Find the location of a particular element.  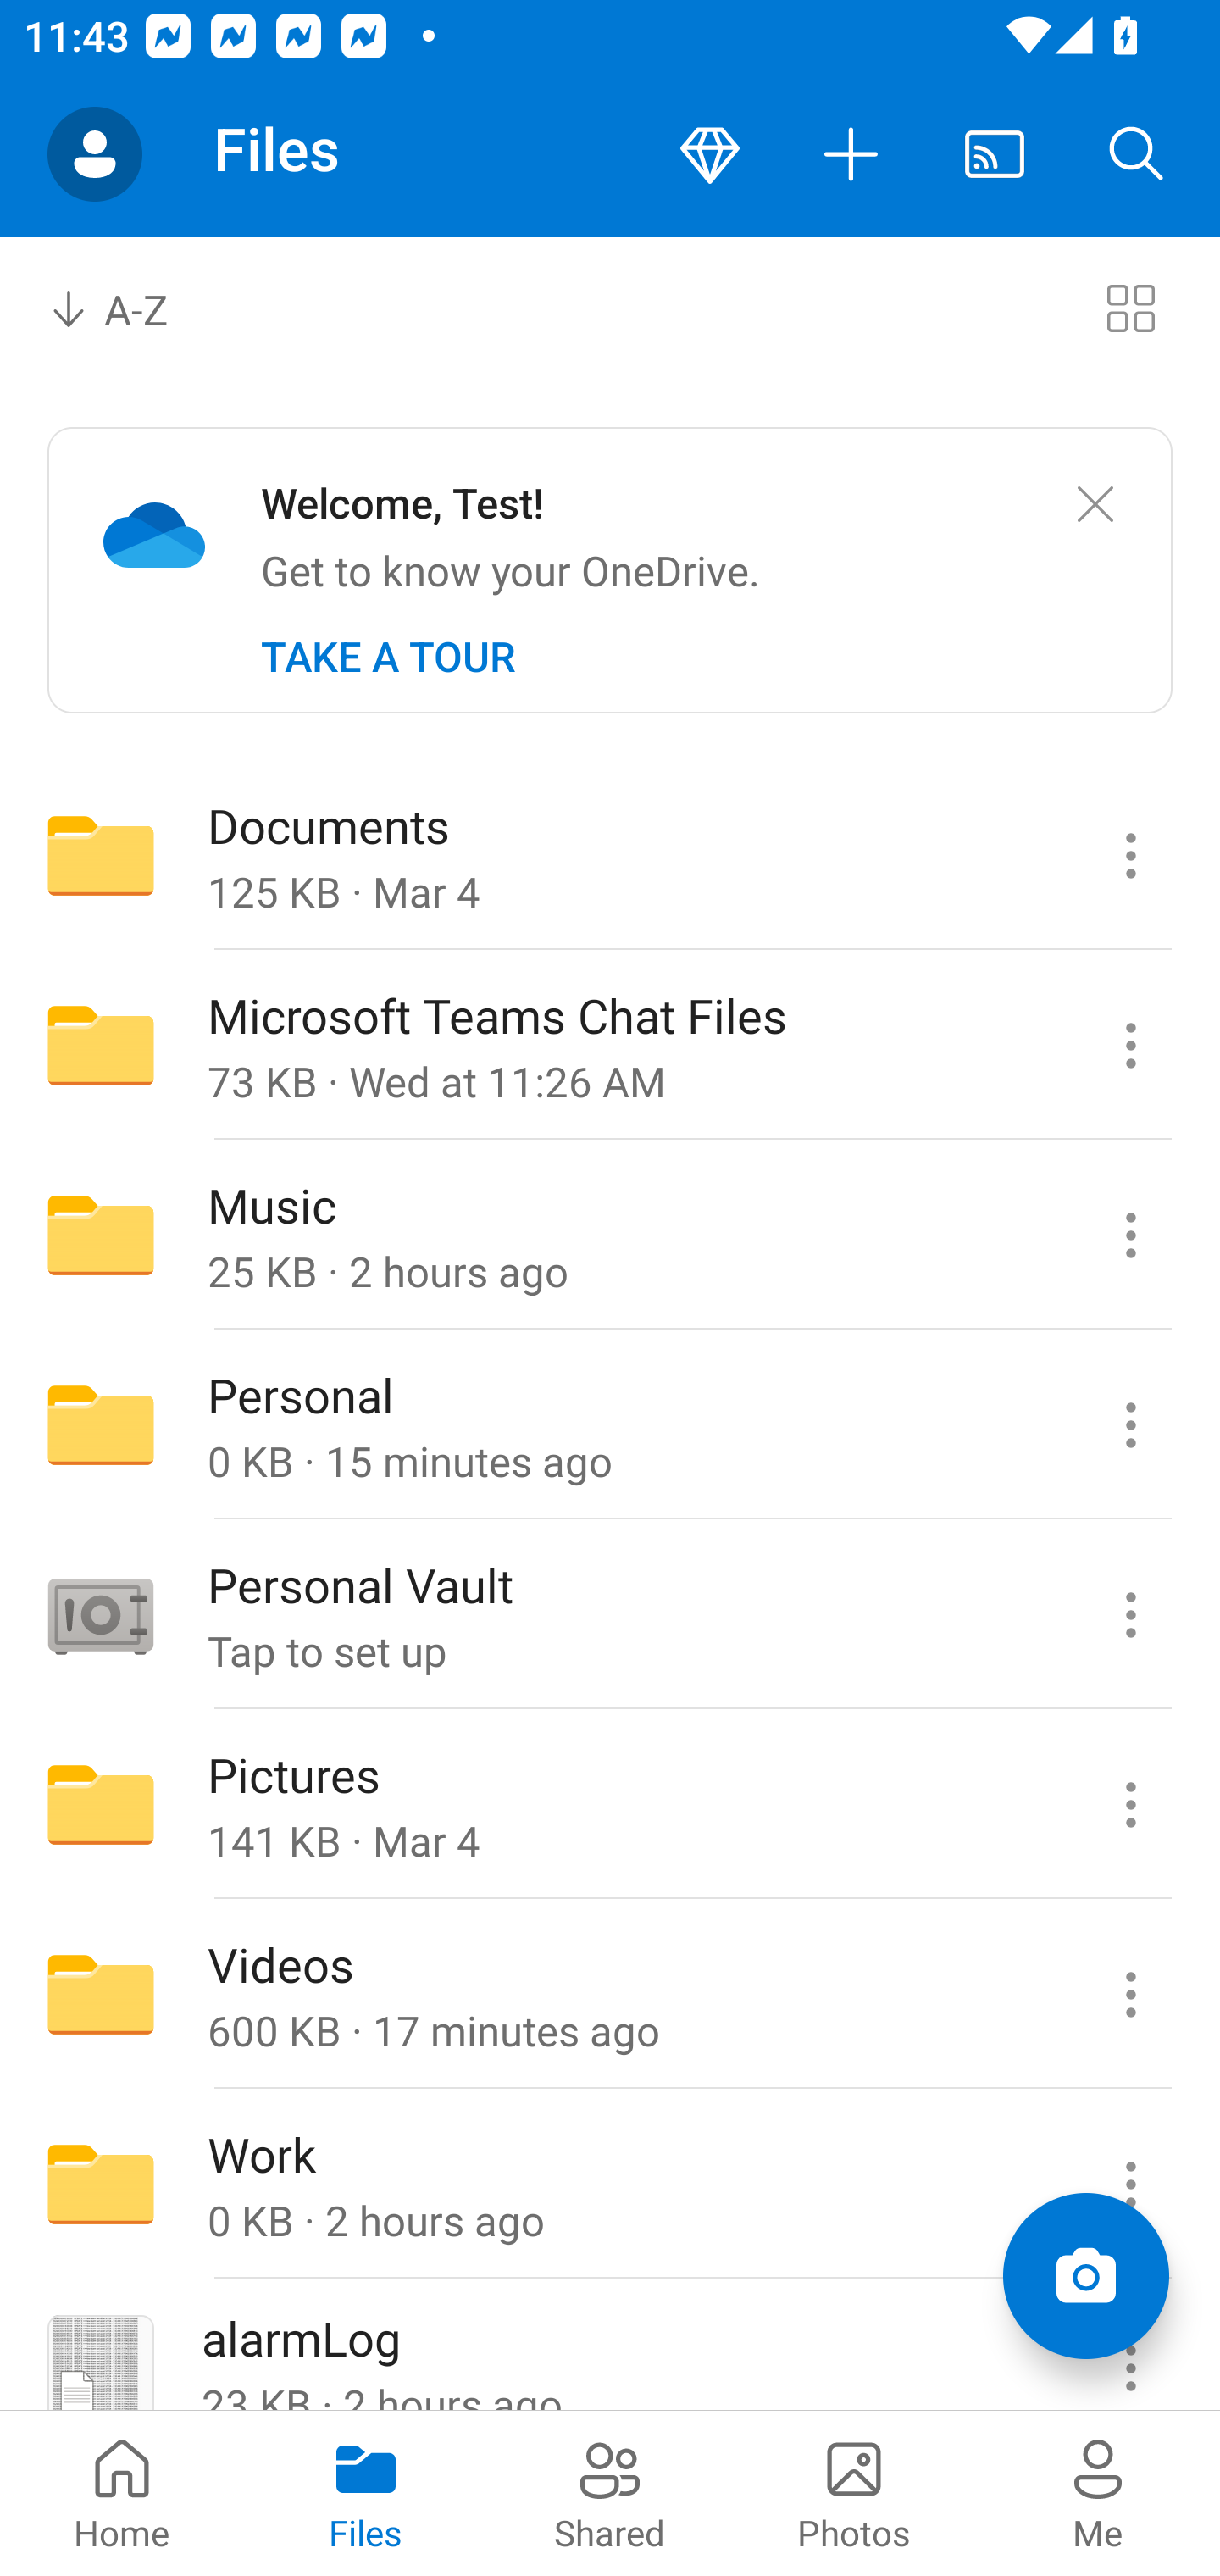

Premium button is located at coordinates (710, 154).